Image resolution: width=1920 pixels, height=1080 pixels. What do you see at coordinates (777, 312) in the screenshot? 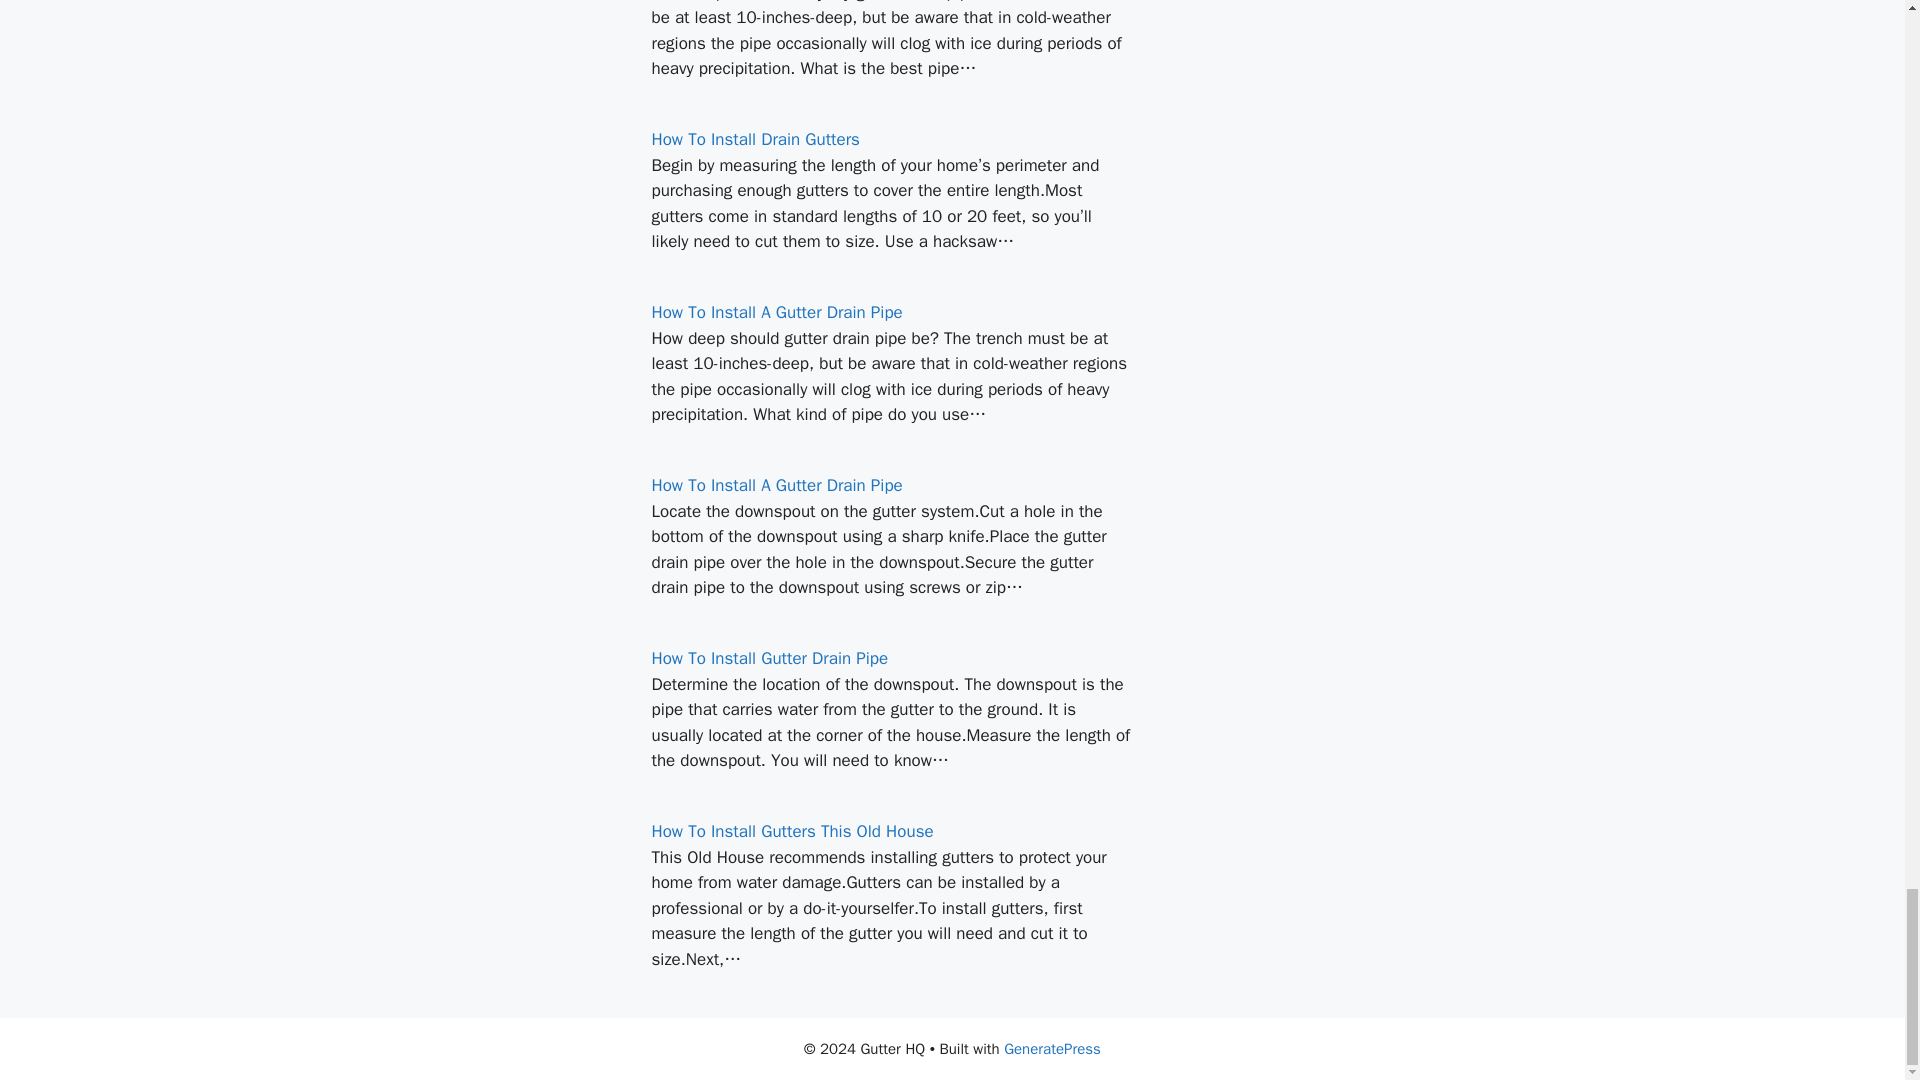
I see `How To Install A Gutter Drain Pipe` at bounding box center [777, 312].